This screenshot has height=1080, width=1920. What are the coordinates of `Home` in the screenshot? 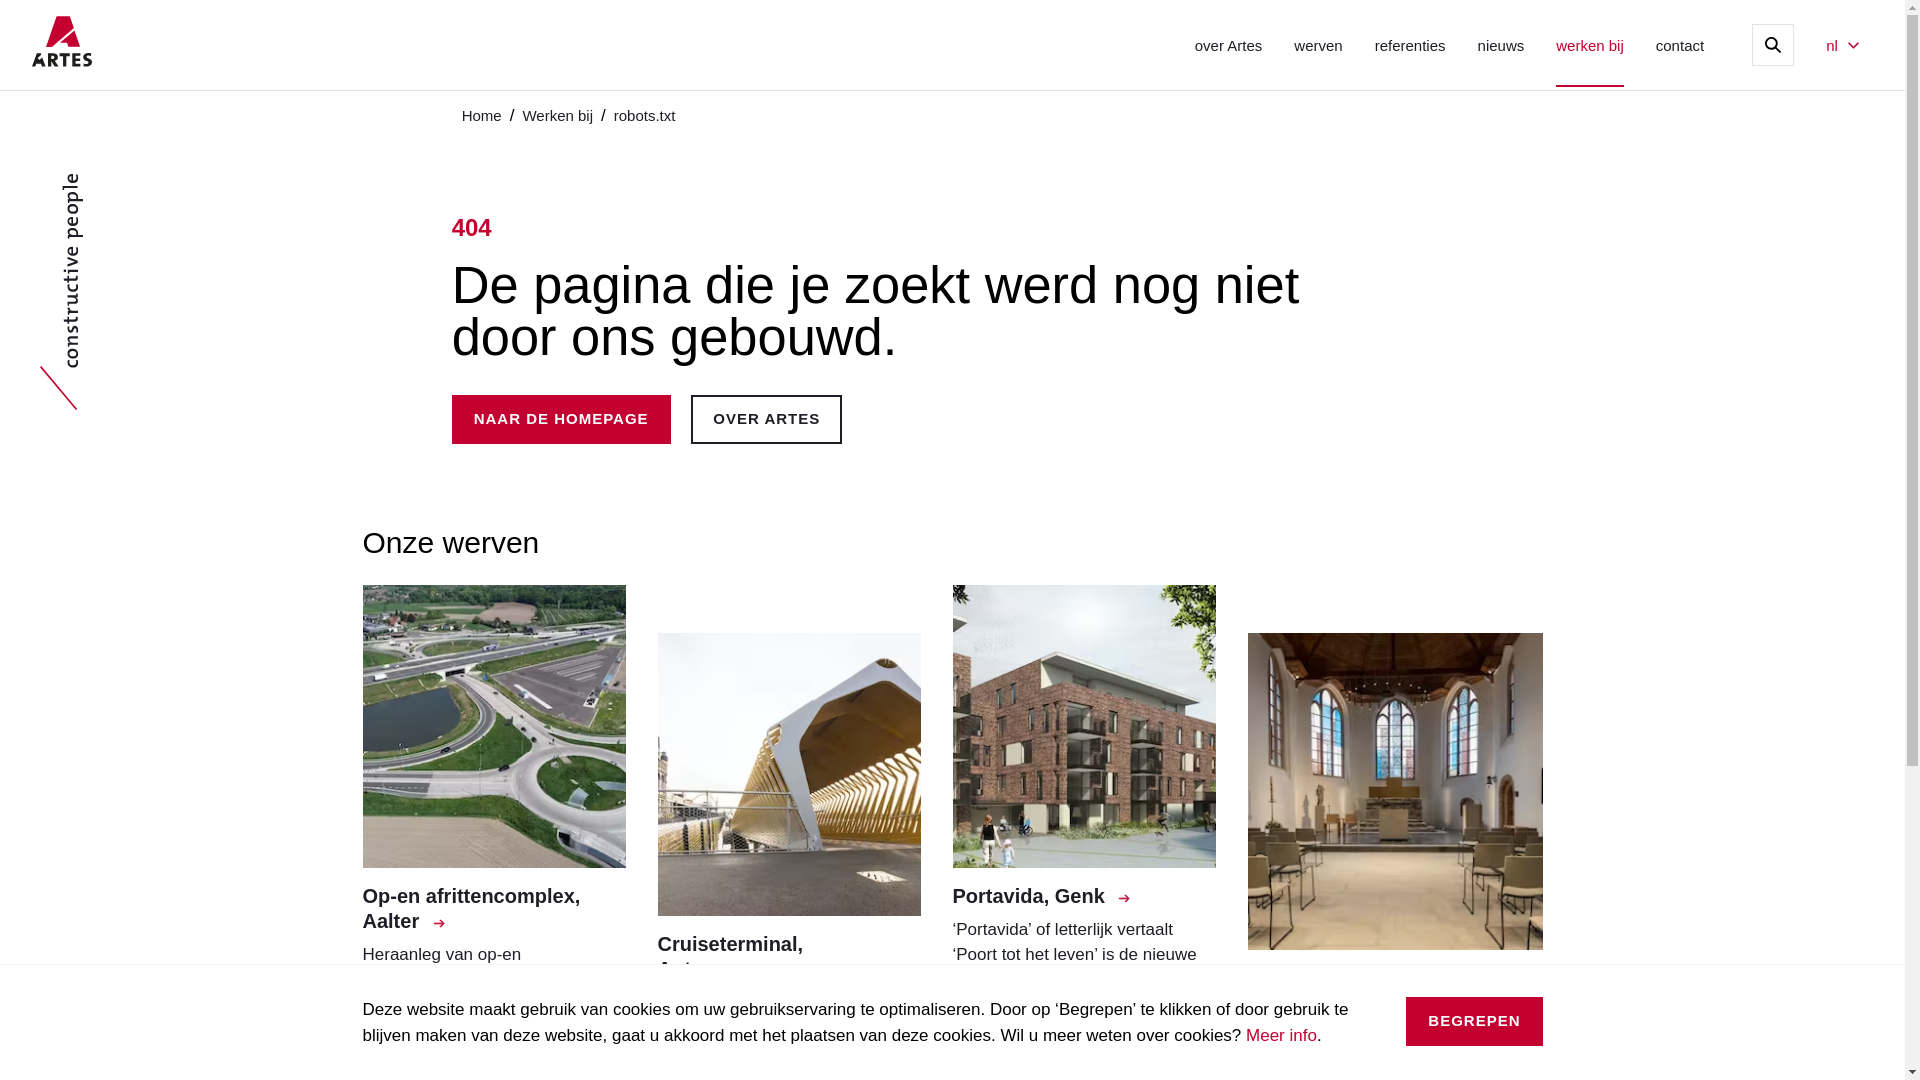 It's located at (482, 116).